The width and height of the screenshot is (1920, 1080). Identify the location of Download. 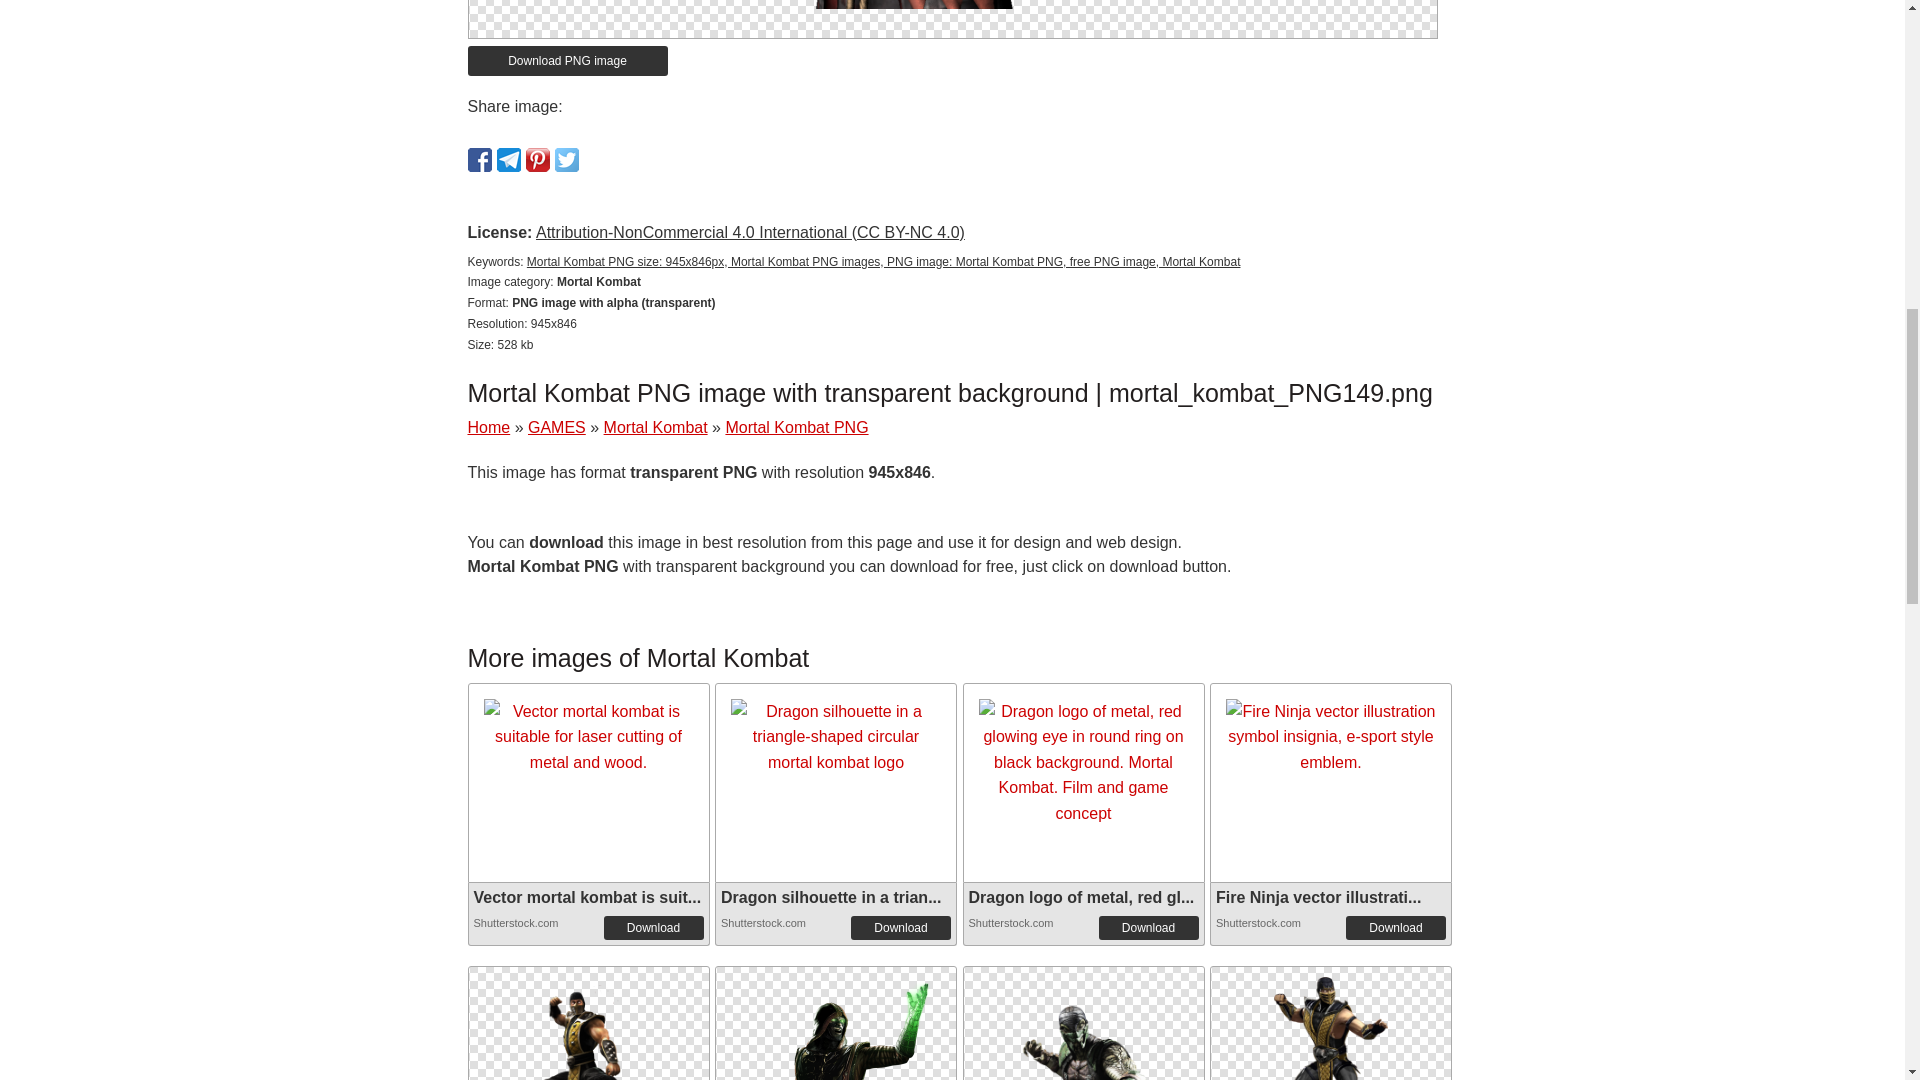
(1395, 927).